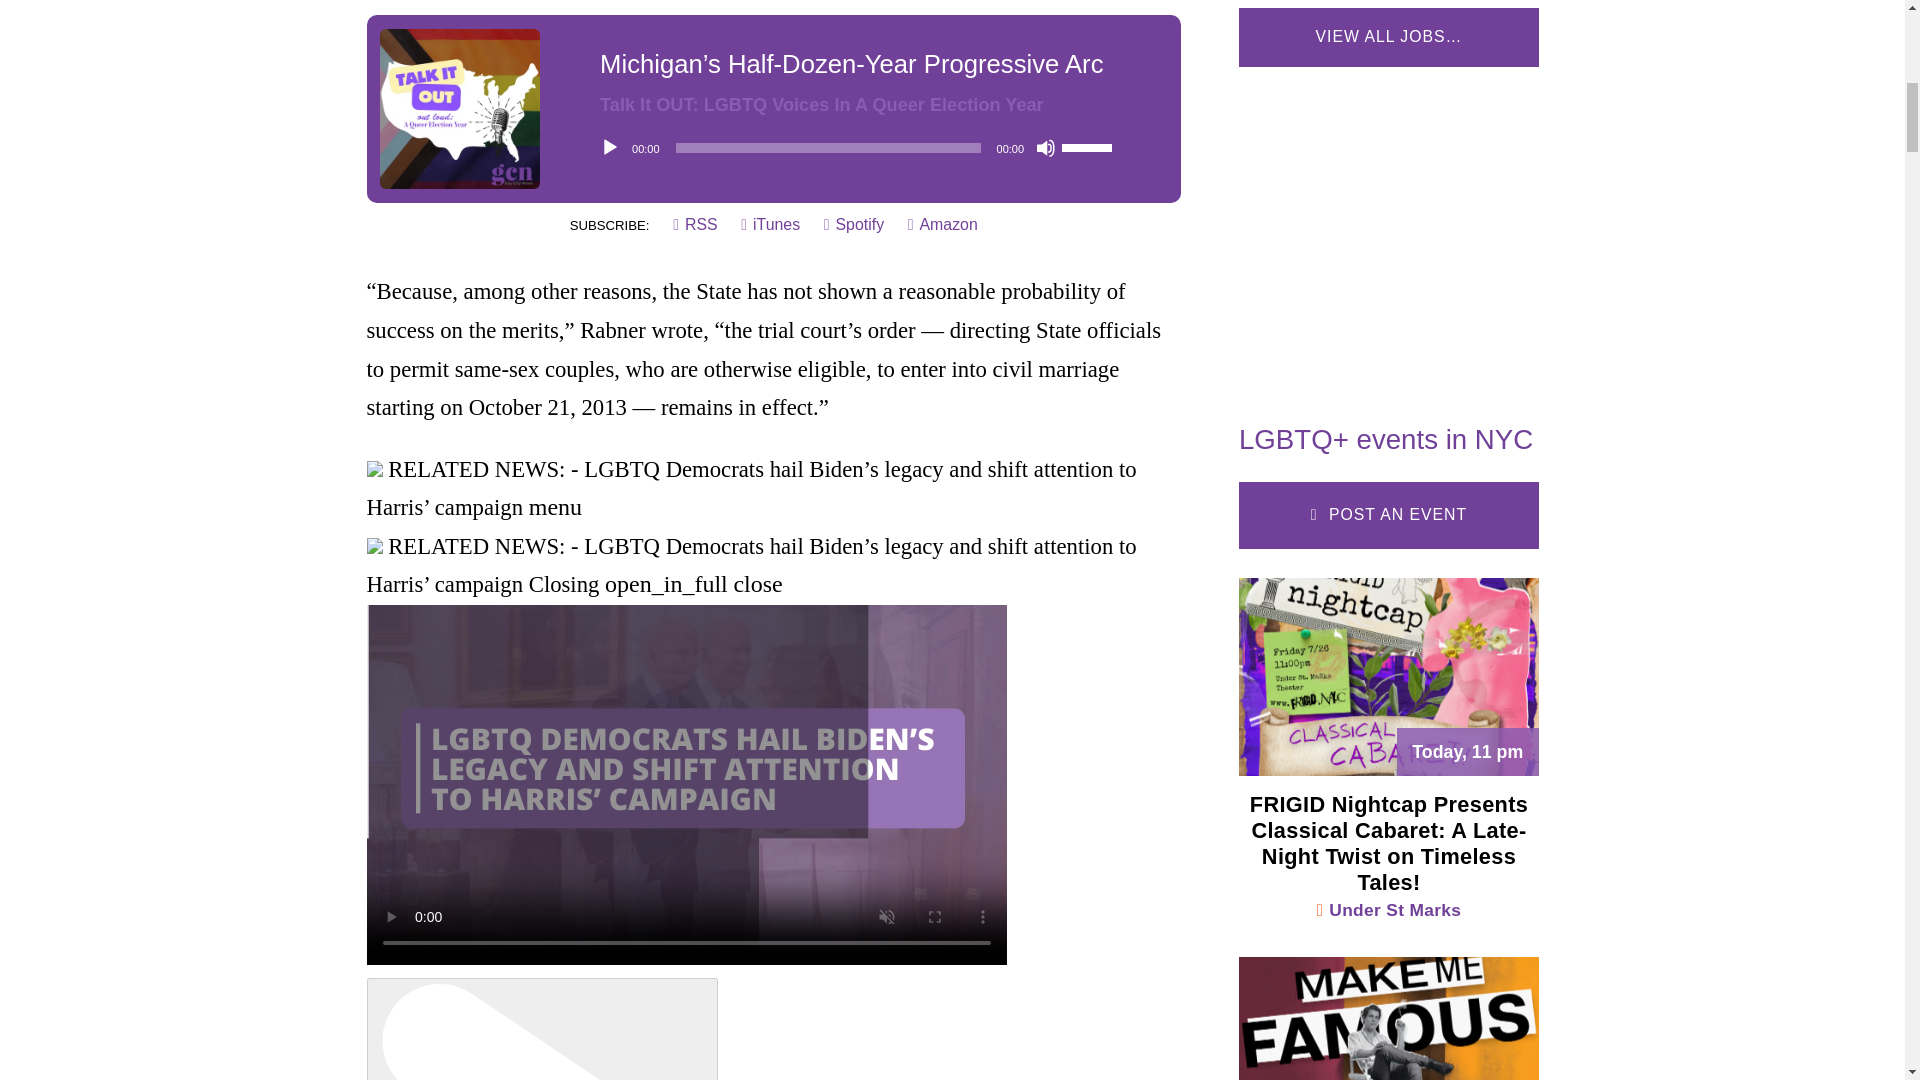 This screenshot has width=1920, height=1080. What do you see at coordinates (610, 148) in the screenshot?
I see `Play` at bounding box center [610, 148].